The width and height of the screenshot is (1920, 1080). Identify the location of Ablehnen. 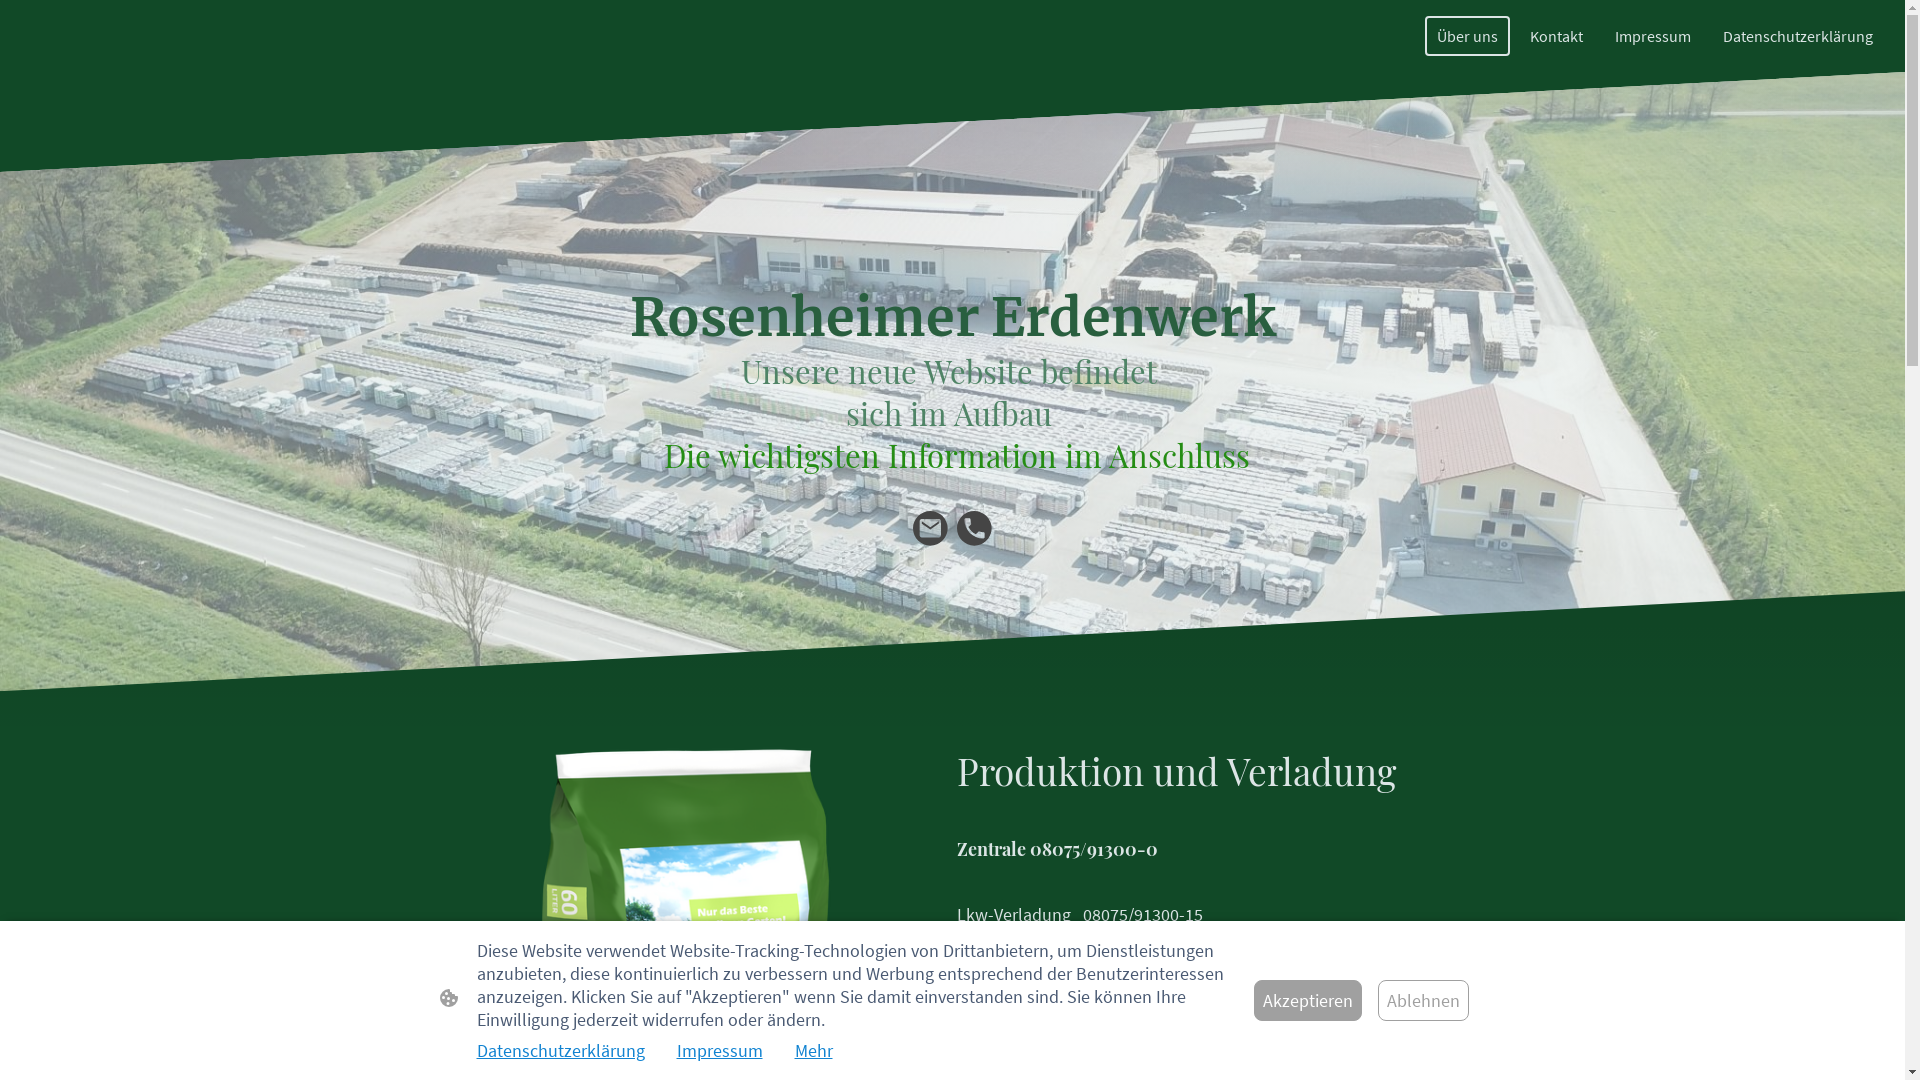
(1424, 1000).